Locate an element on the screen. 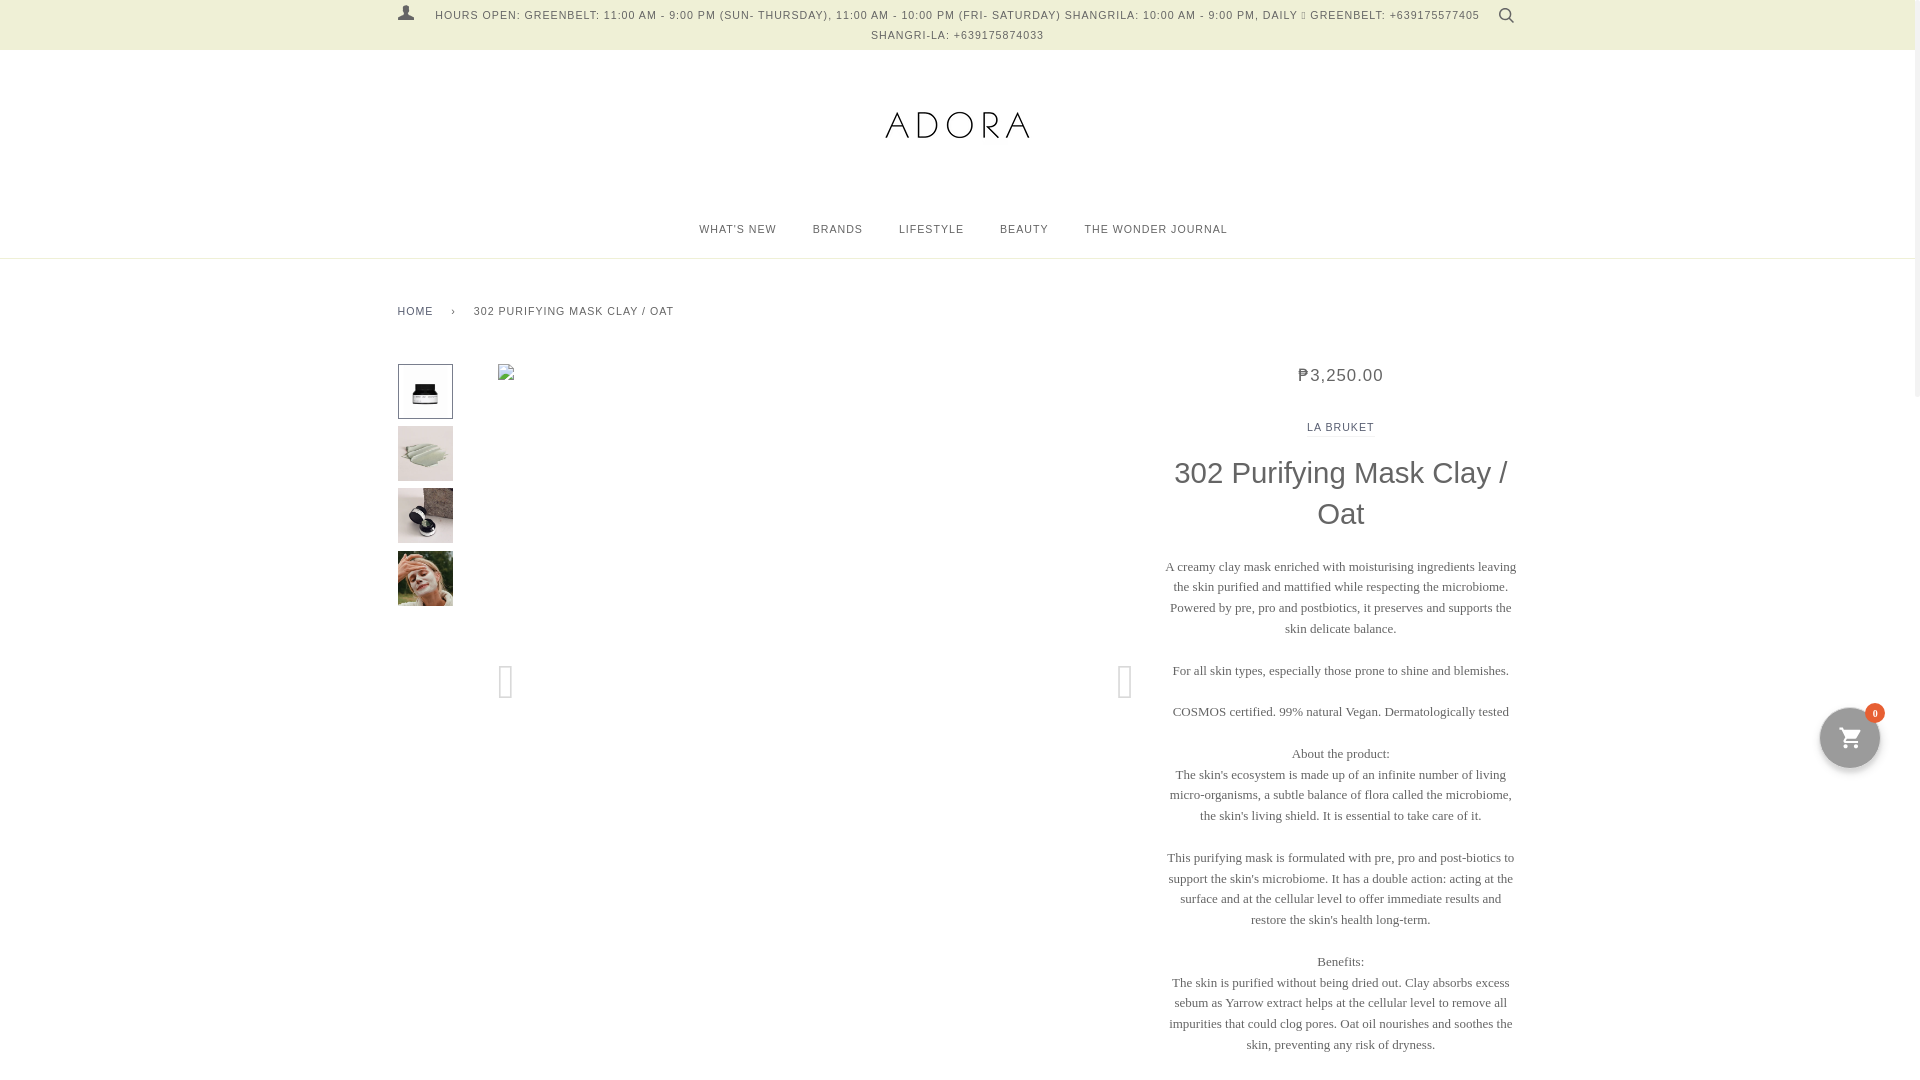  Back to the frontpage is located at coordinates (419, 311).